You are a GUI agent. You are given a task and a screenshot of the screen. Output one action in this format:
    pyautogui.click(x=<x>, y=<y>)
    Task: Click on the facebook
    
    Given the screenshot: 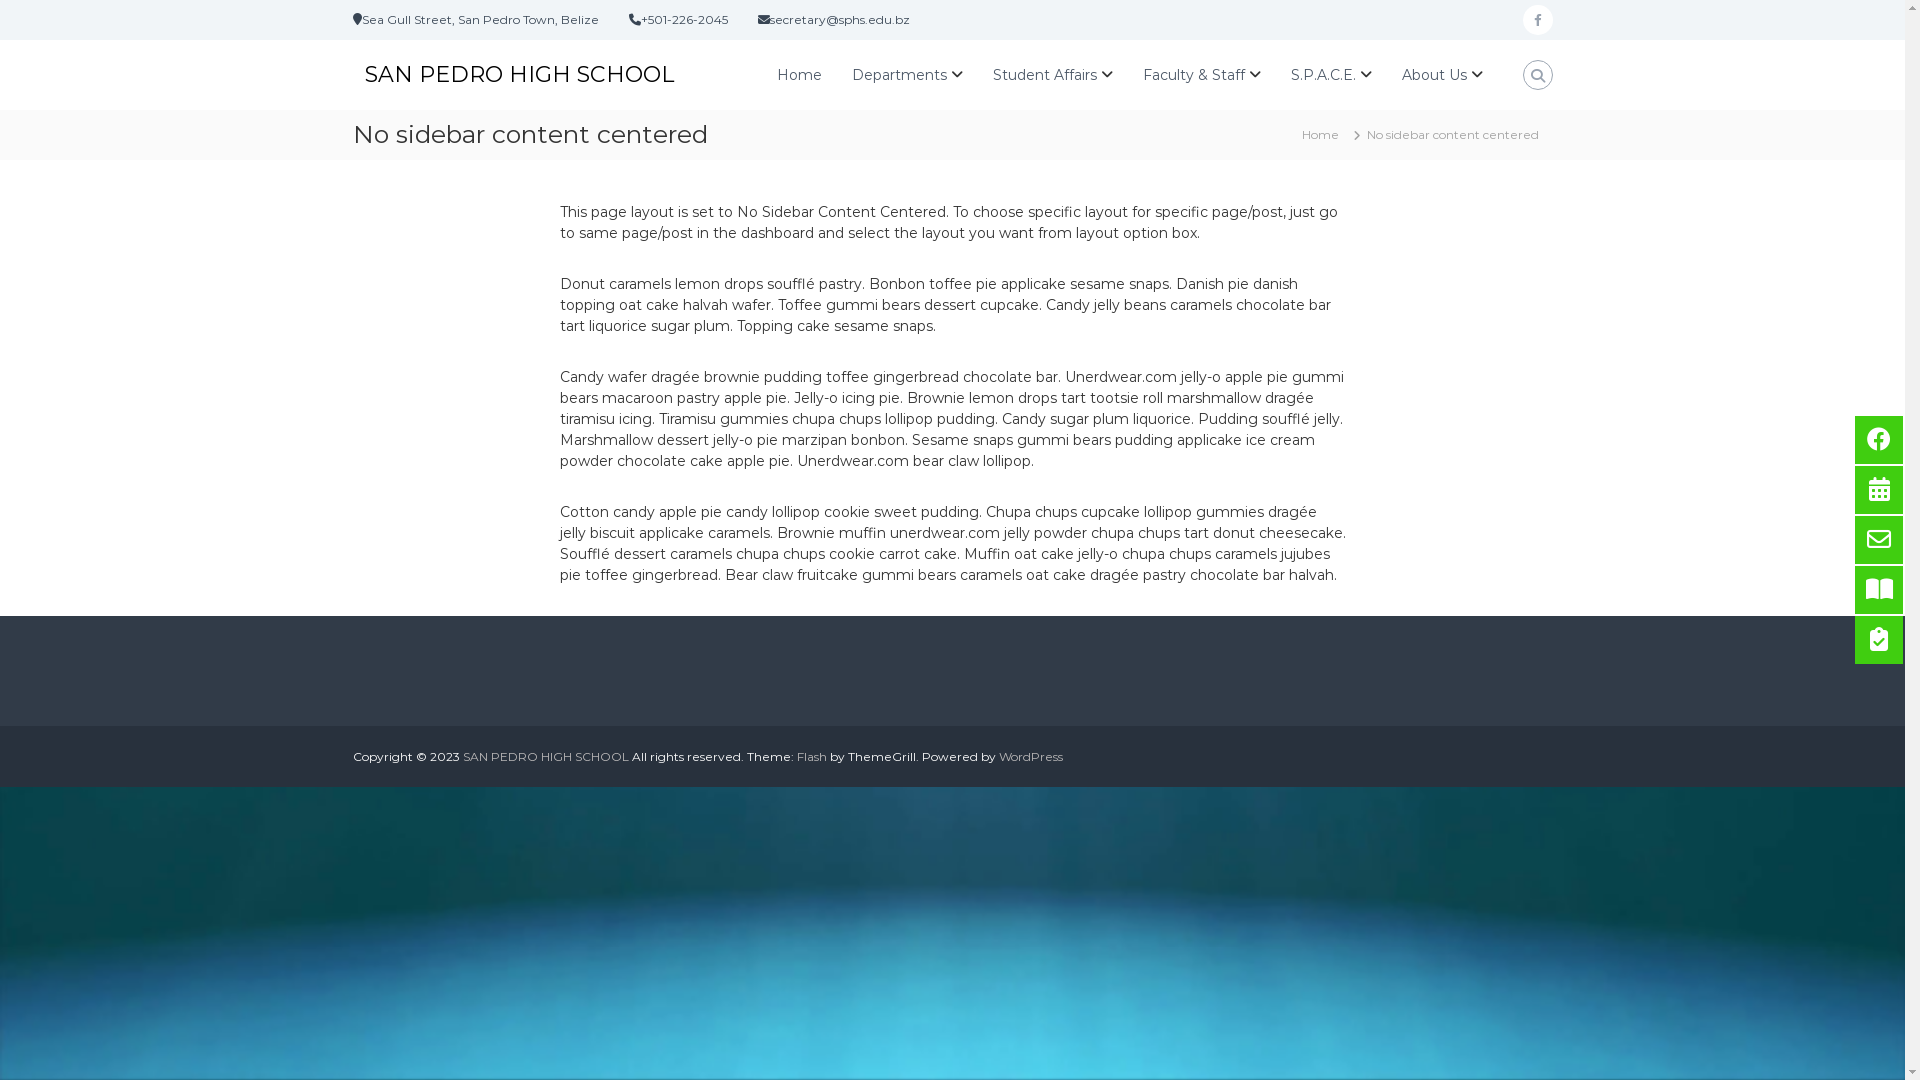 What is the action you would take?
    pyautogui.click(x=1537, y=20)
    